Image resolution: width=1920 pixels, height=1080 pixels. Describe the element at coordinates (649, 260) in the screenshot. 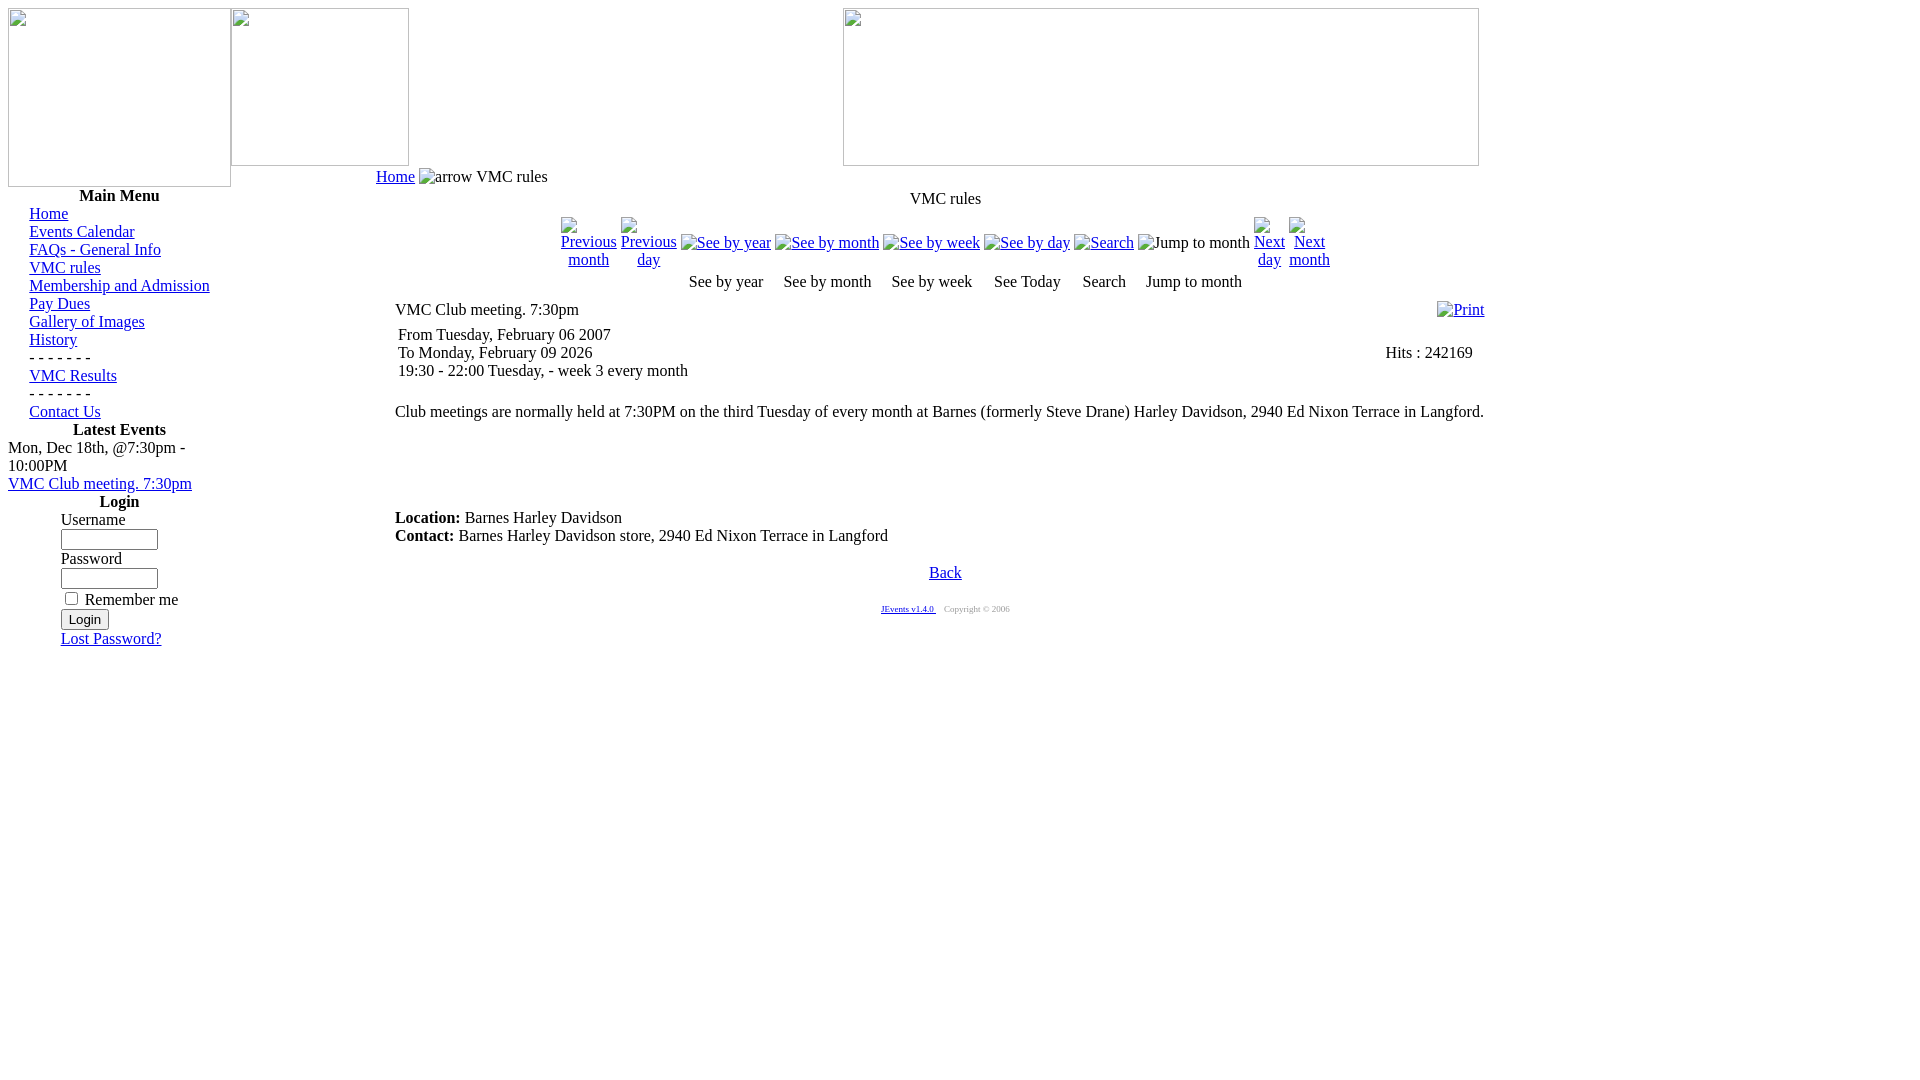

I see `Previous day` at that location.